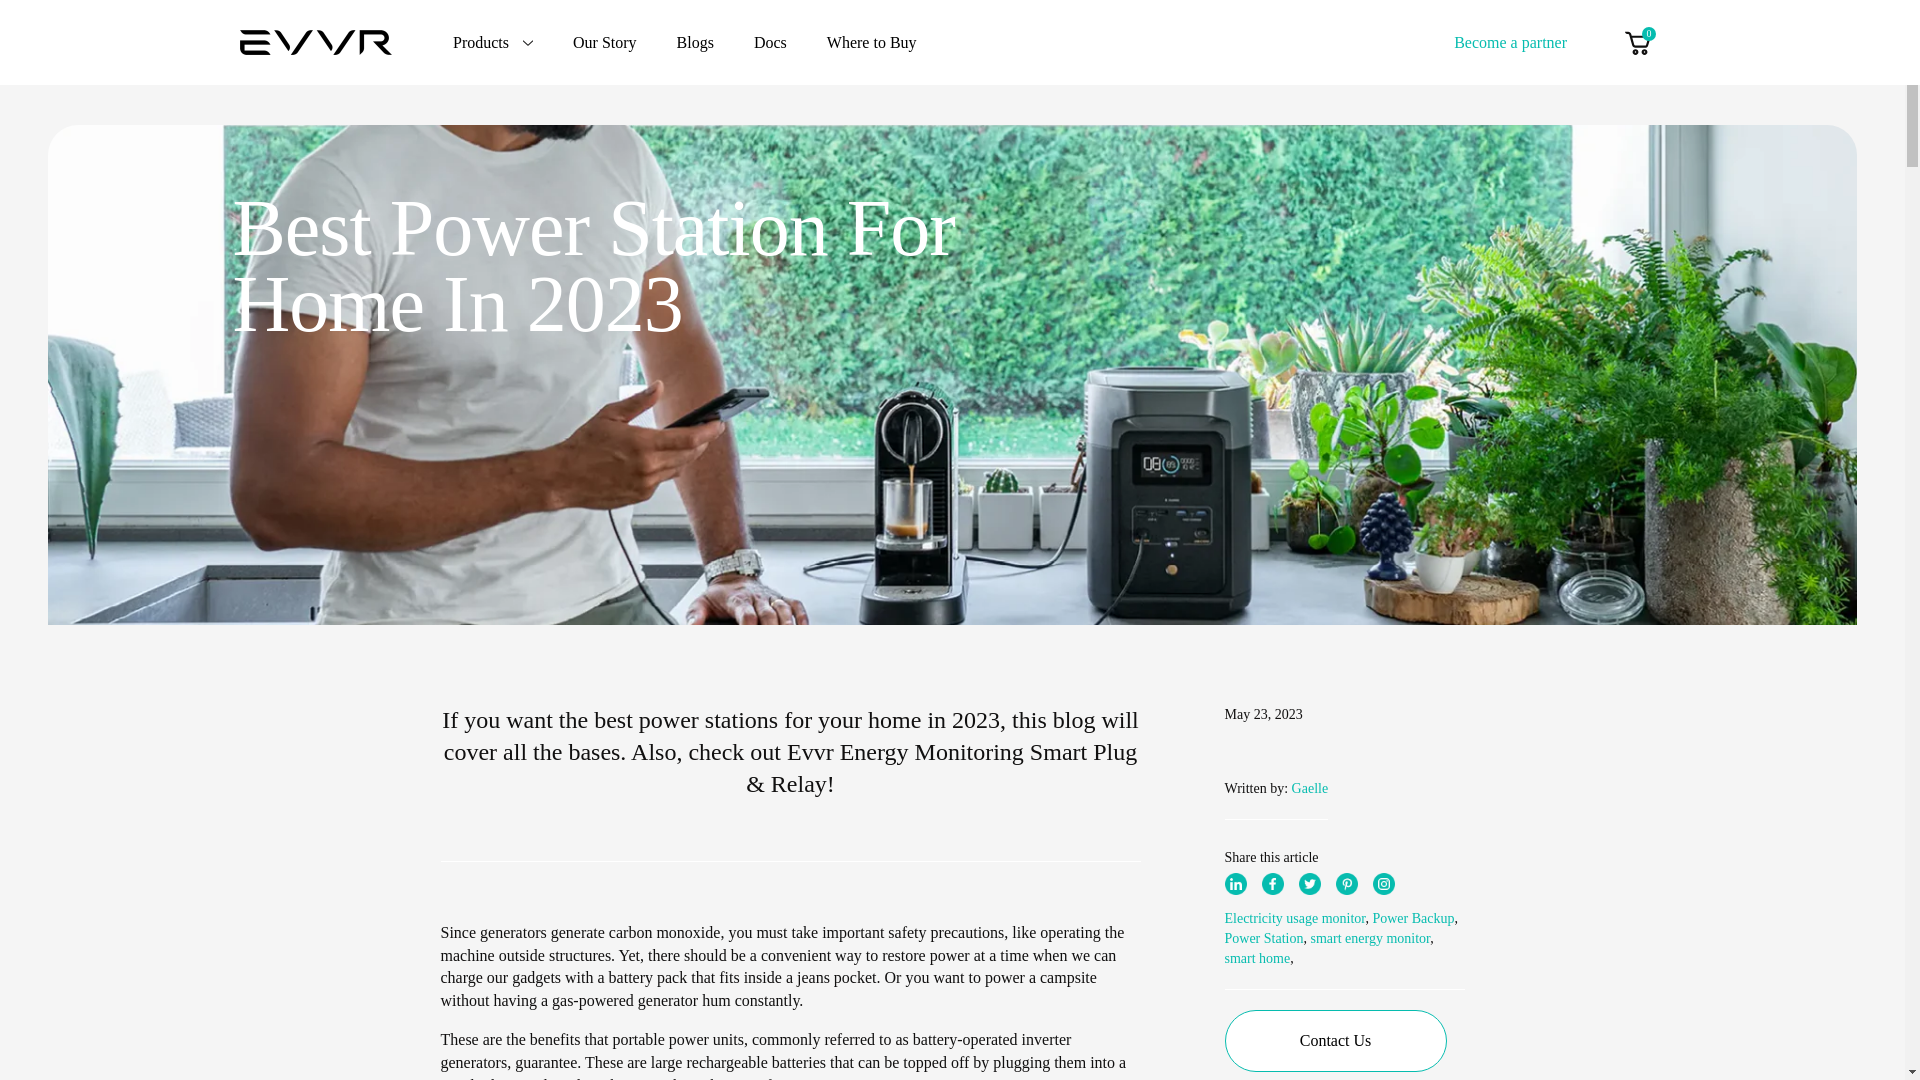 This screenshot has height=1080, width=1920. What do you see at coordinates (493, 42) in the screenshot?
I see `Products` at bounding box center [493, 42].